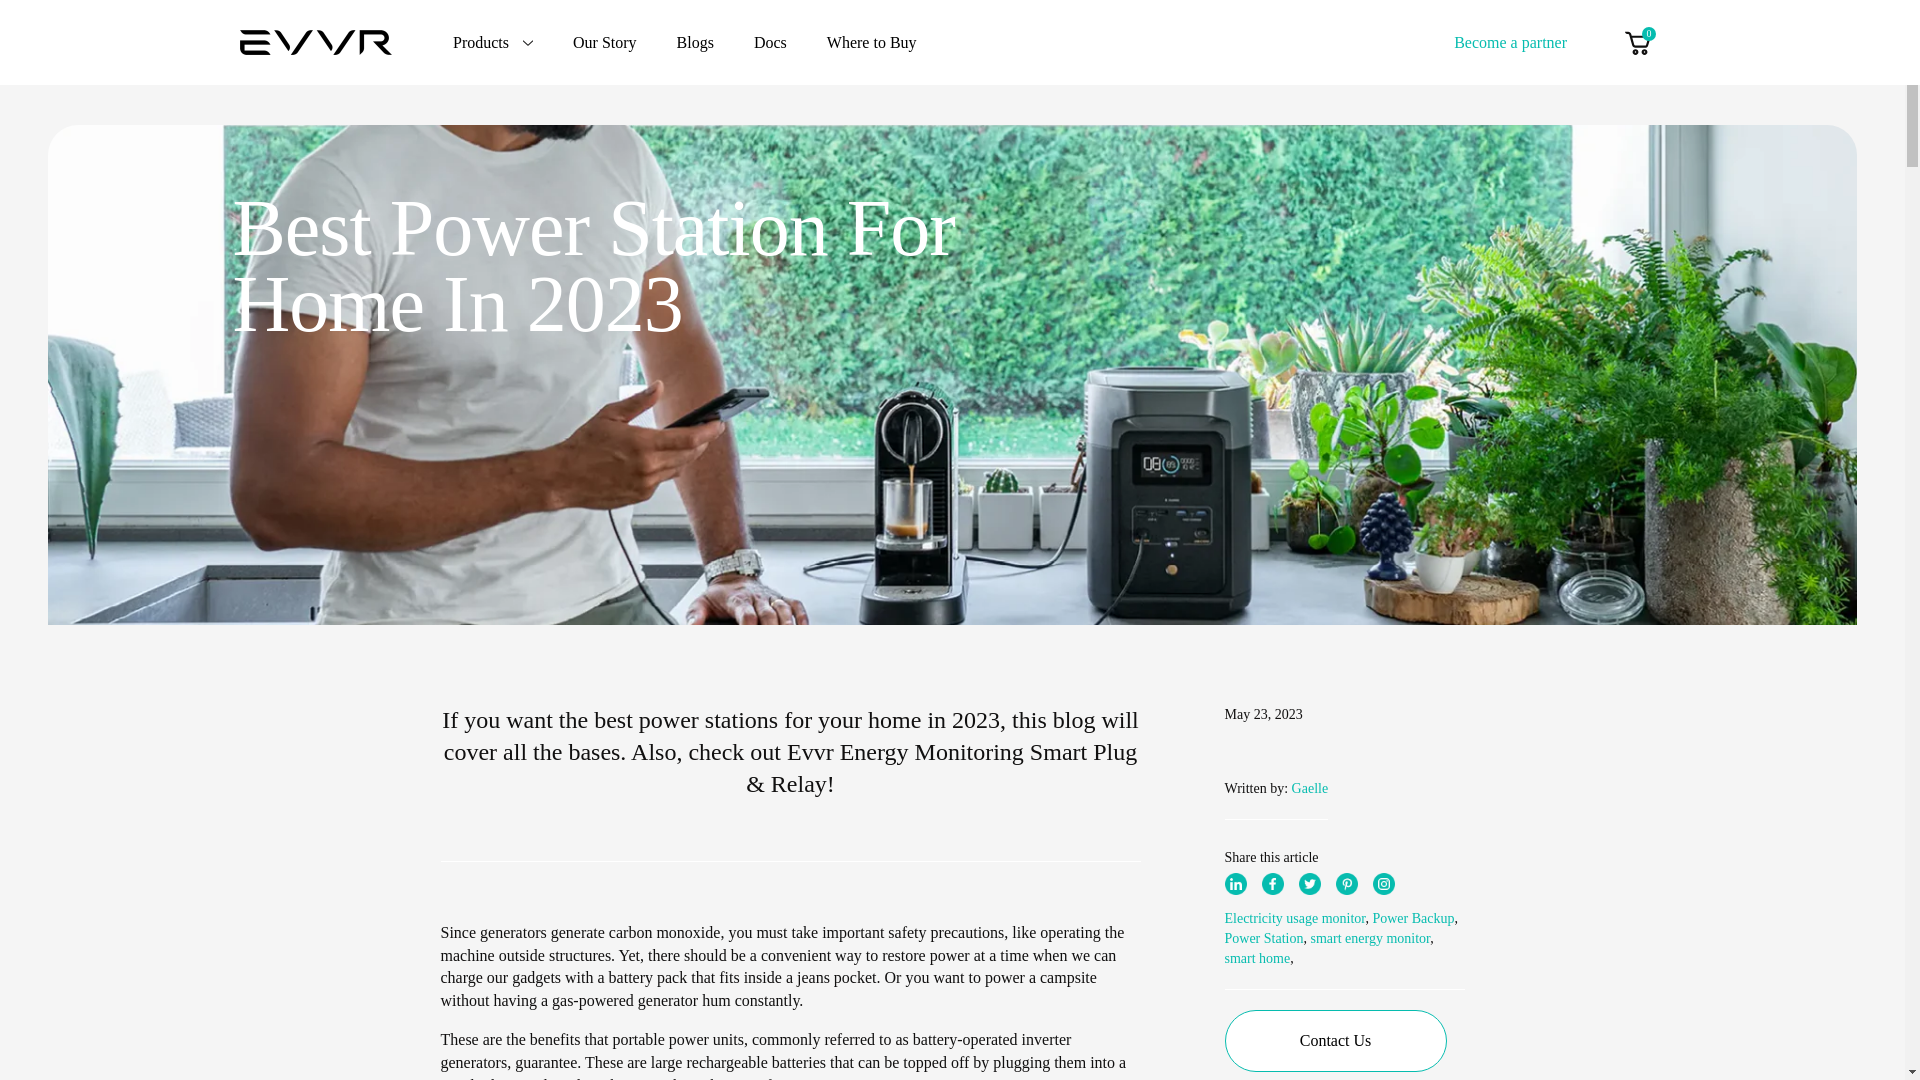 This screenshot has height=1080, width=1920. What do you see at coordinates (493, 42) in the screenshot?
I see `Products` at bounding box center [493, 42].